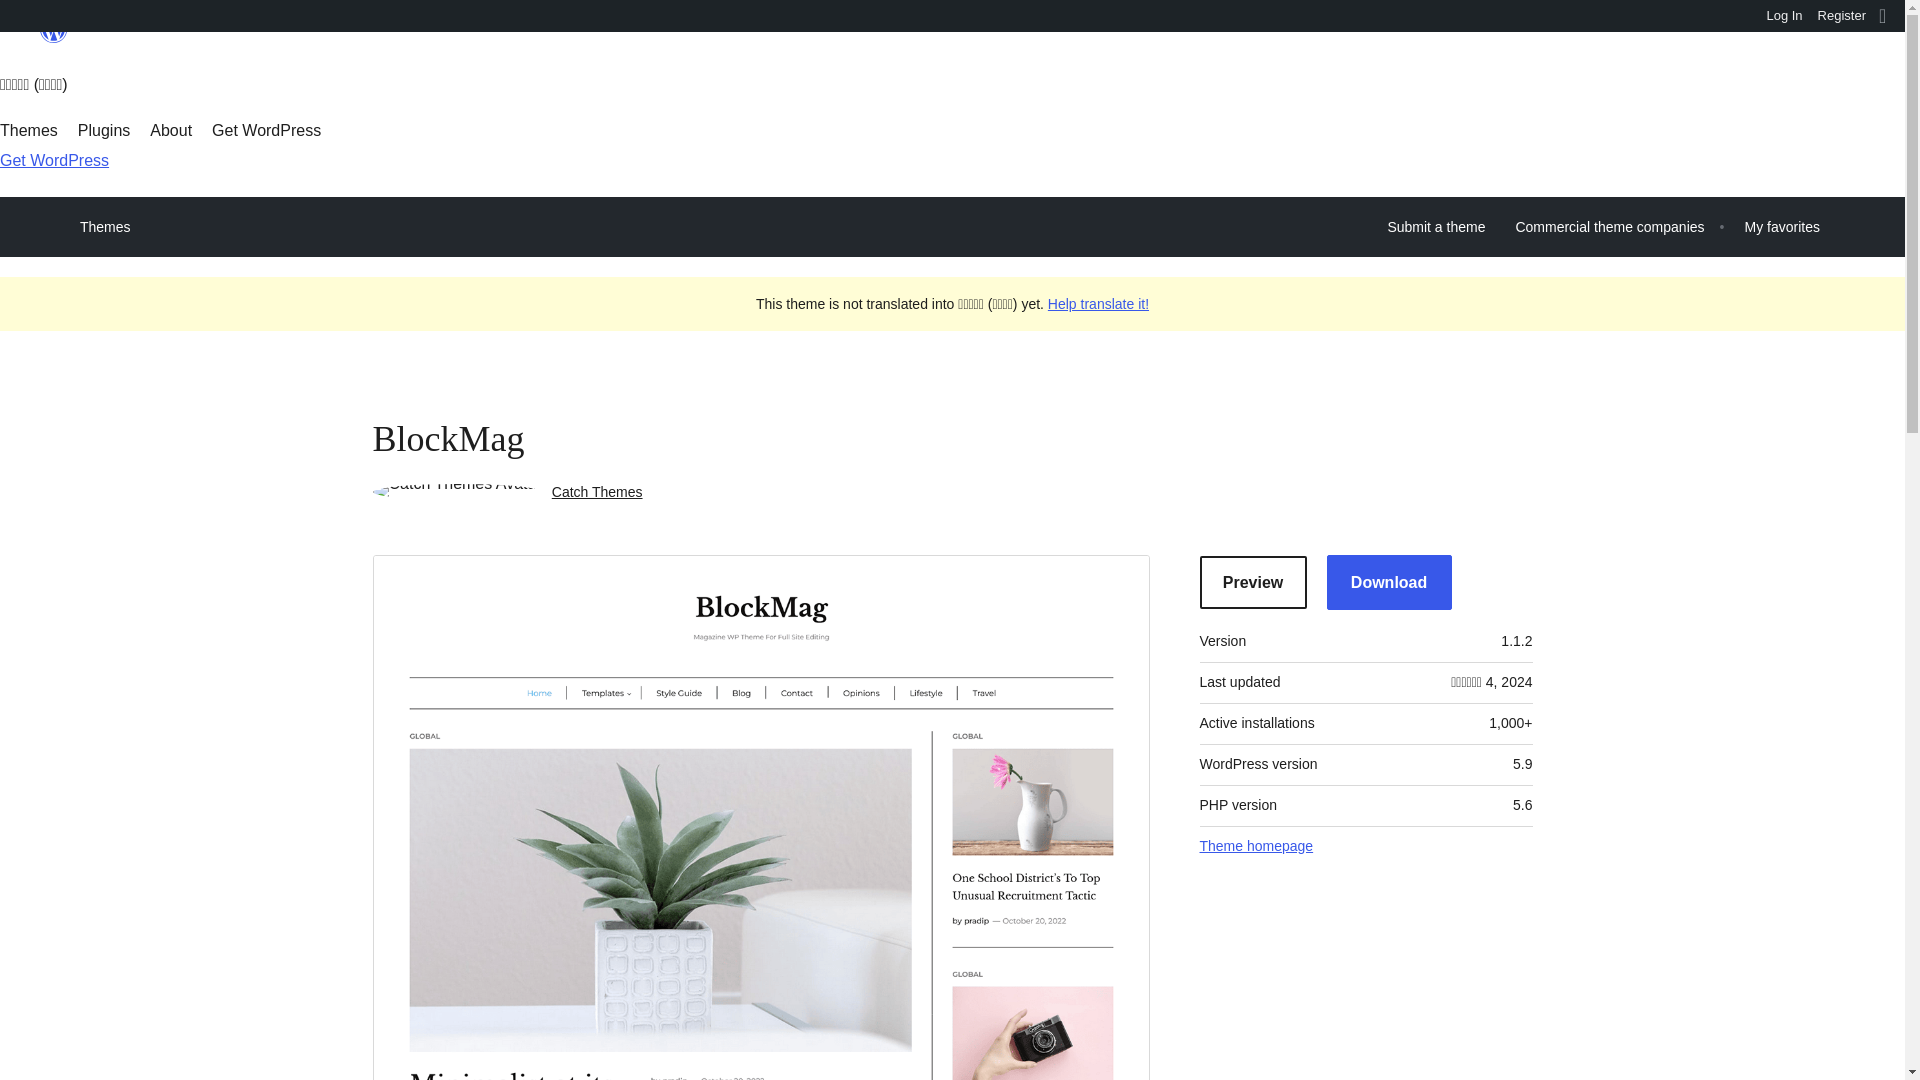 The width and height of the screenshot is (1920, 1080). Describe the element at coordinates (22, 18) in the screenshot. I see `Search` at that location.